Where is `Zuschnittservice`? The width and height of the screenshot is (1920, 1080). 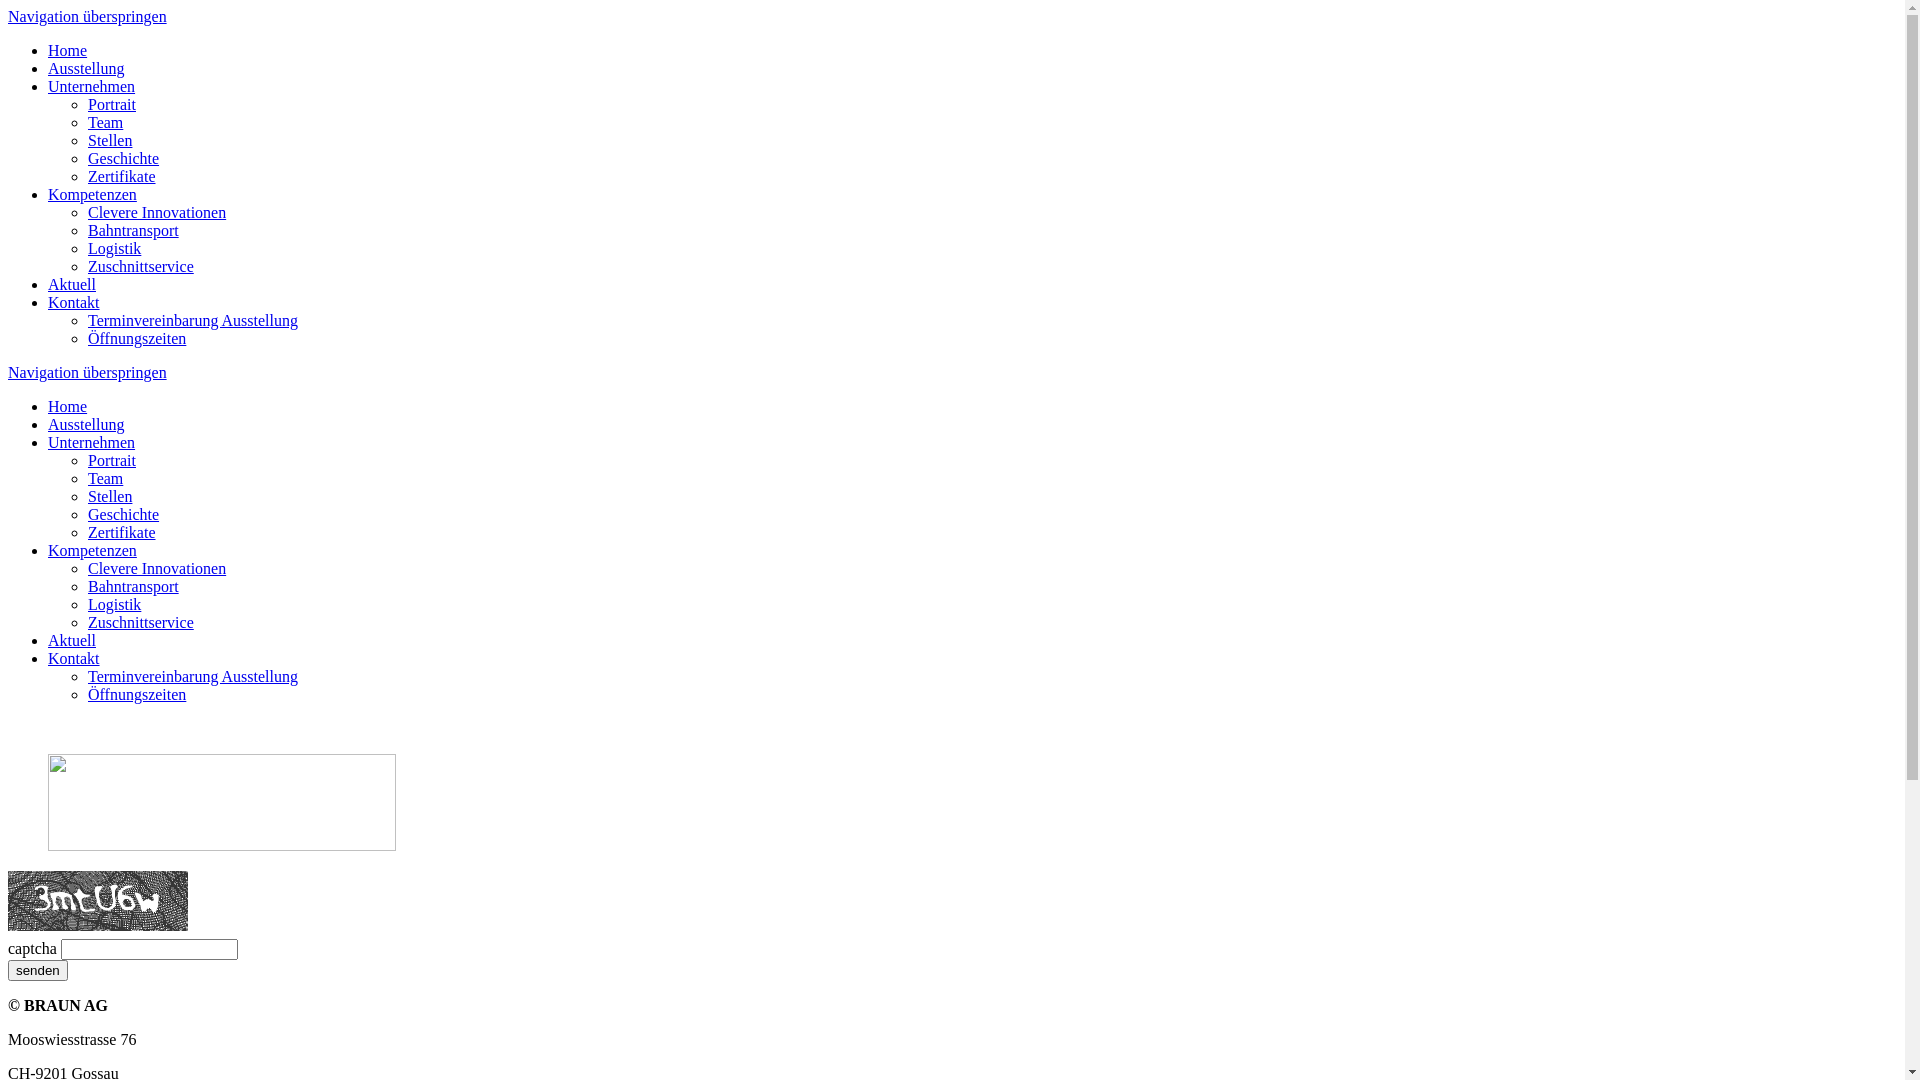
Zuschnittservice is located at coordinates (141, 622).